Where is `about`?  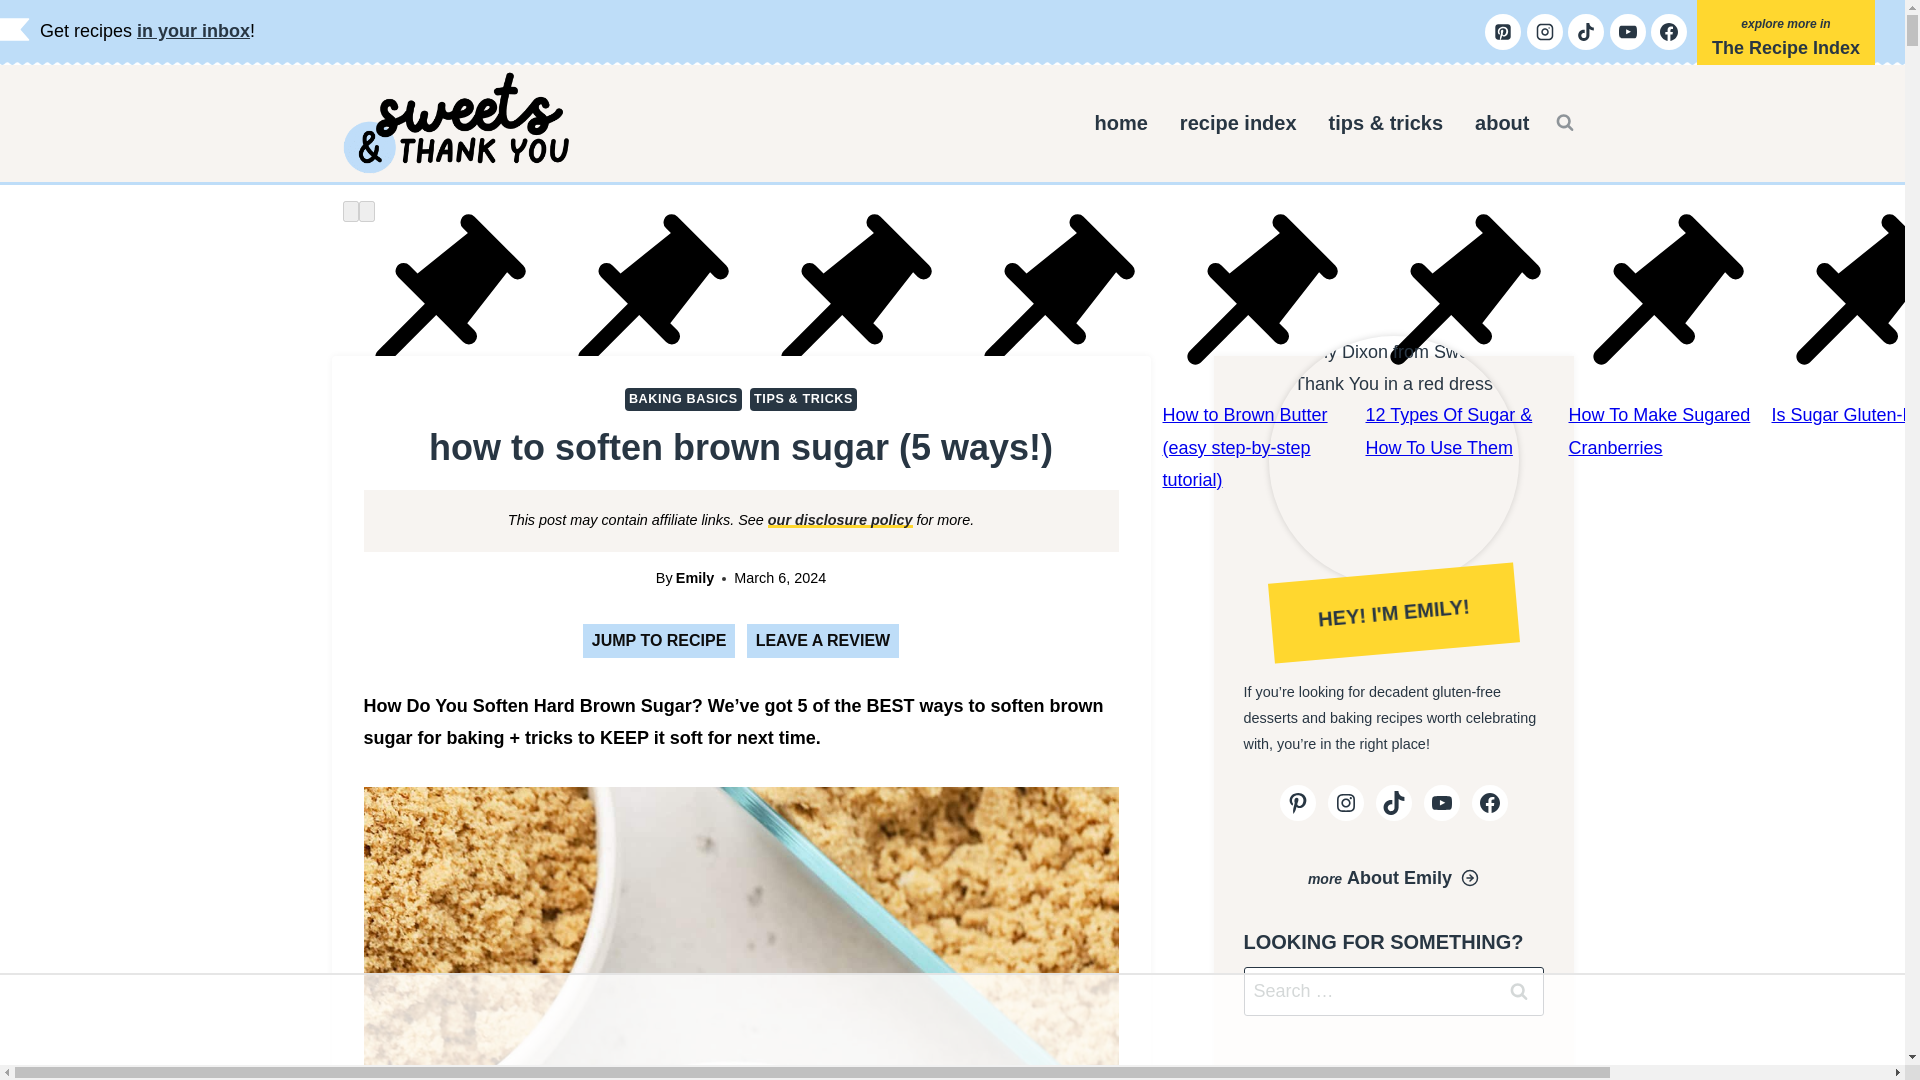
about is located at coordinates (1502, 122).